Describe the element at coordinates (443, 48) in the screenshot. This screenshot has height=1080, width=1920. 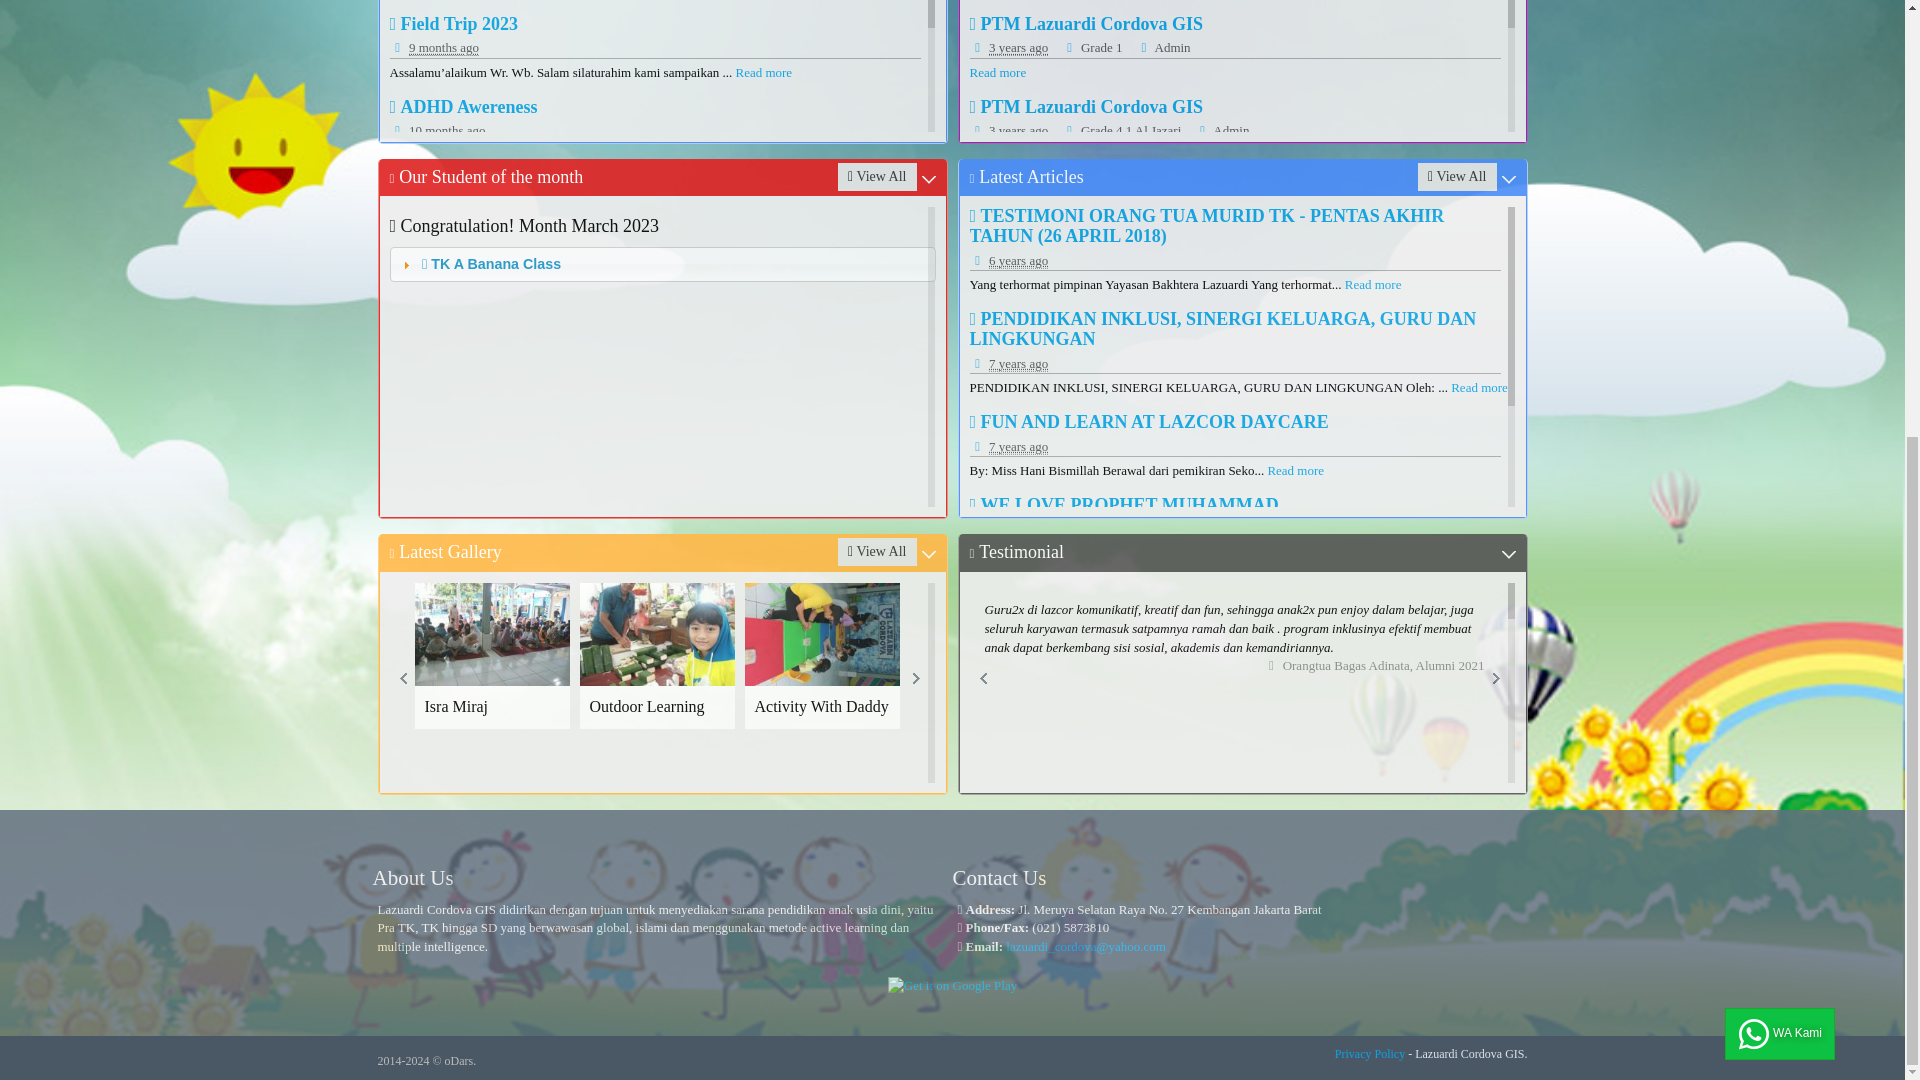
I see `Read more` at that location.